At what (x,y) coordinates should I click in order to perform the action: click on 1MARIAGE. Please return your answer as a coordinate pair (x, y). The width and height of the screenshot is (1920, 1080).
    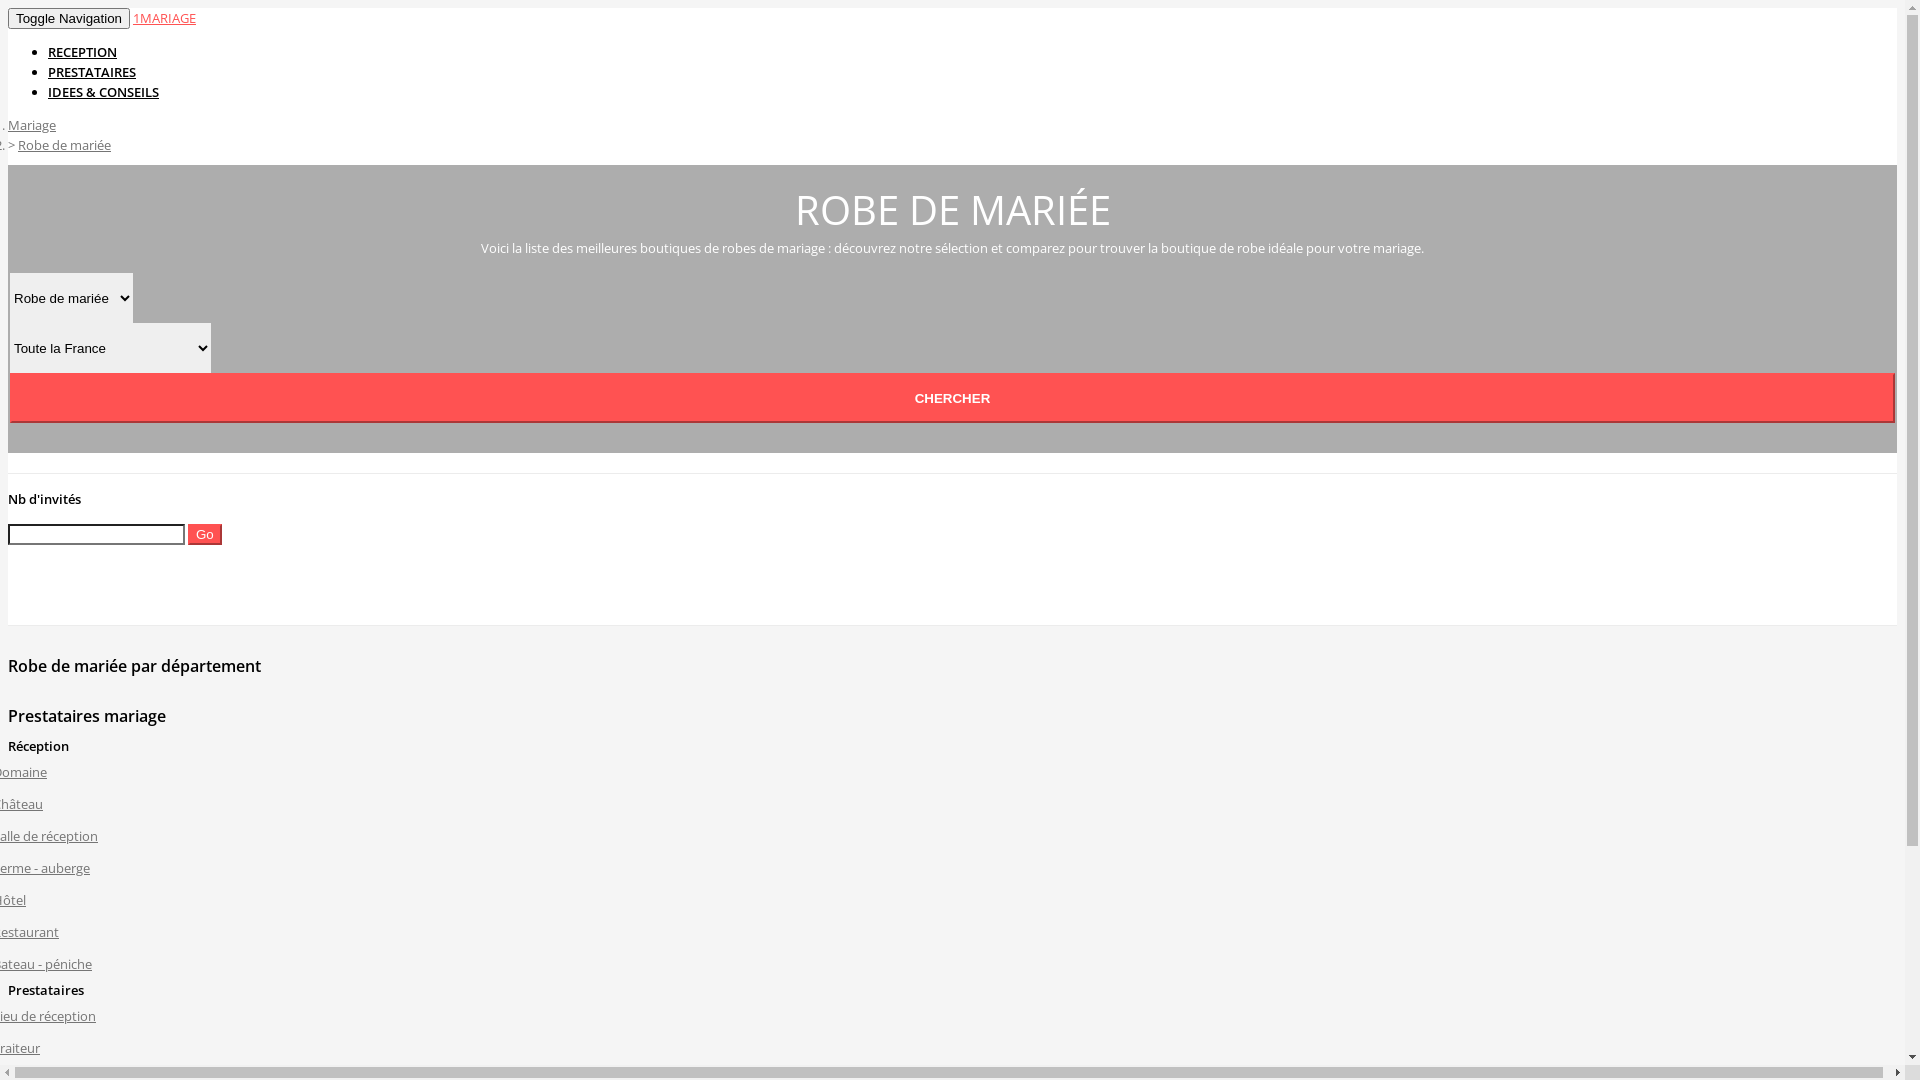
    Looking at the image, I should click on (164, 18).